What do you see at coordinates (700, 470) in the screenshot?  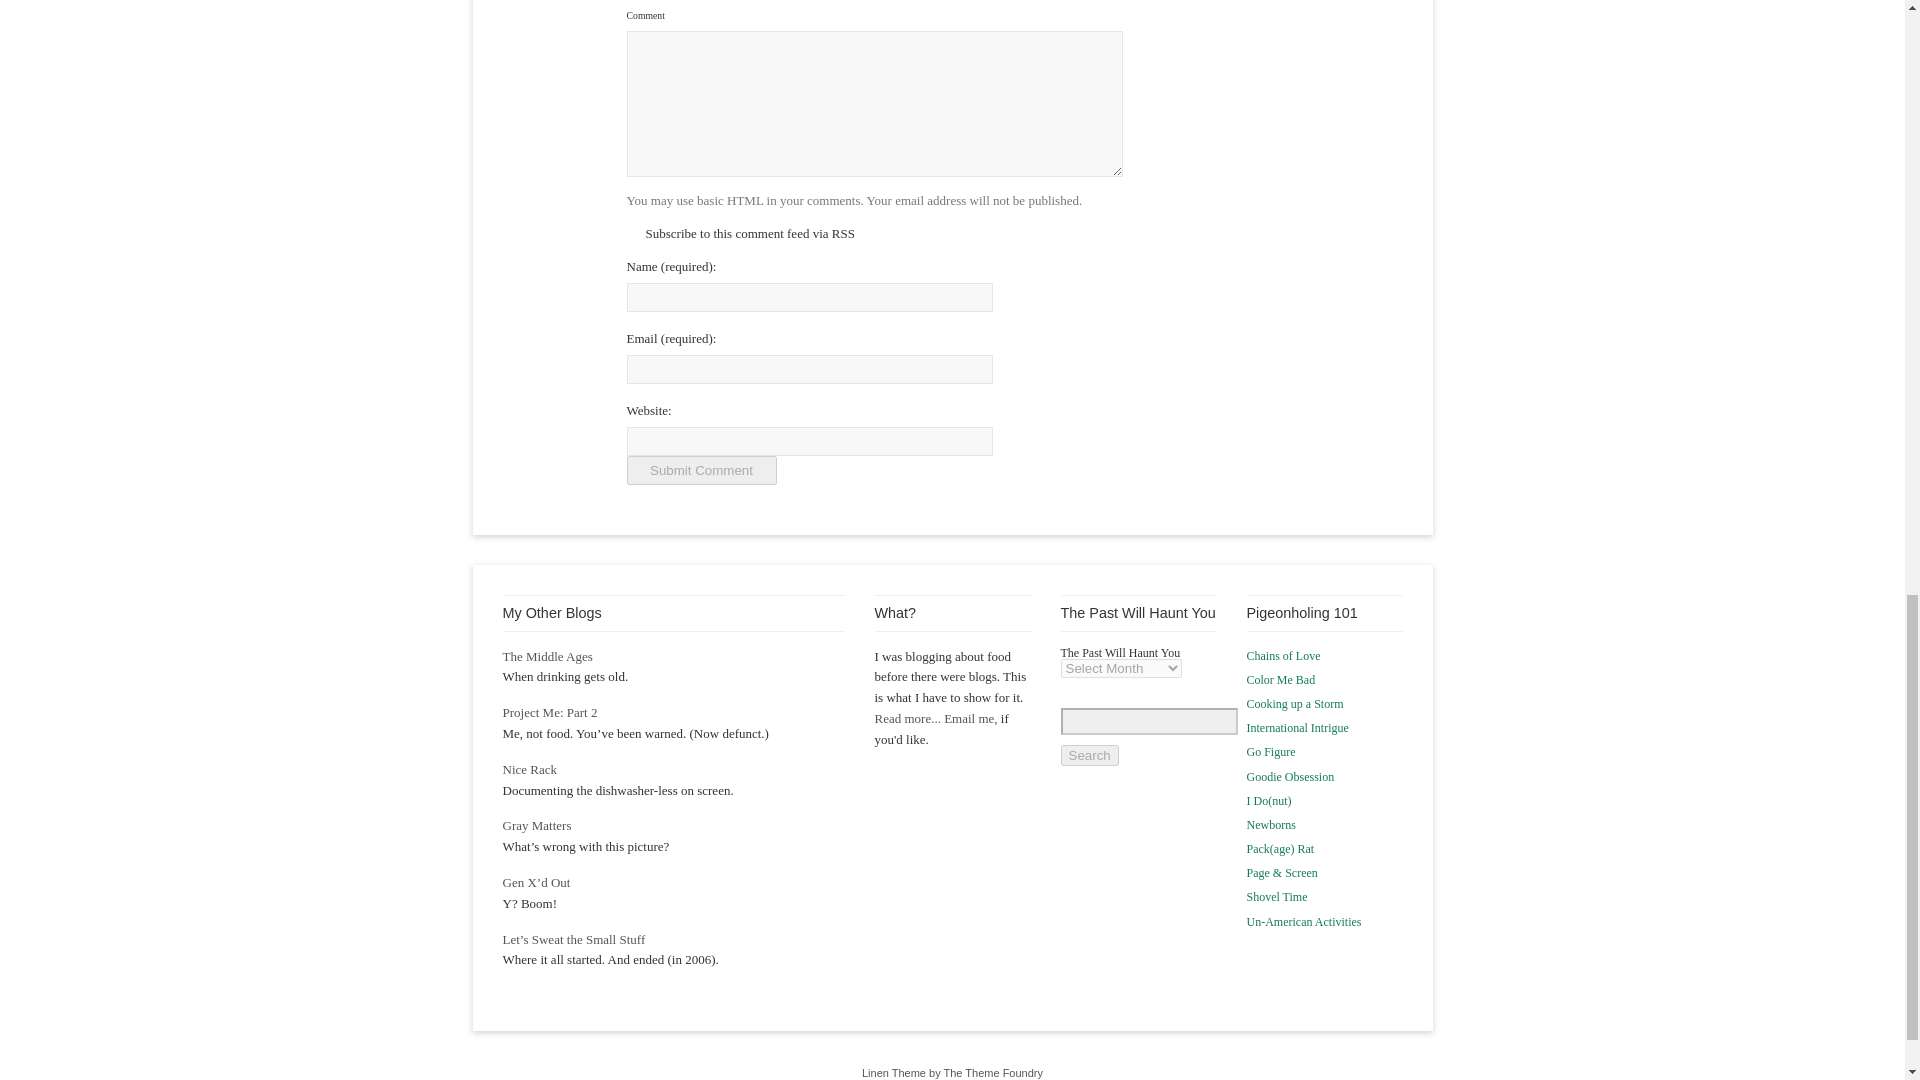 I see `Submit Comment` at bounding box center [700, 470].